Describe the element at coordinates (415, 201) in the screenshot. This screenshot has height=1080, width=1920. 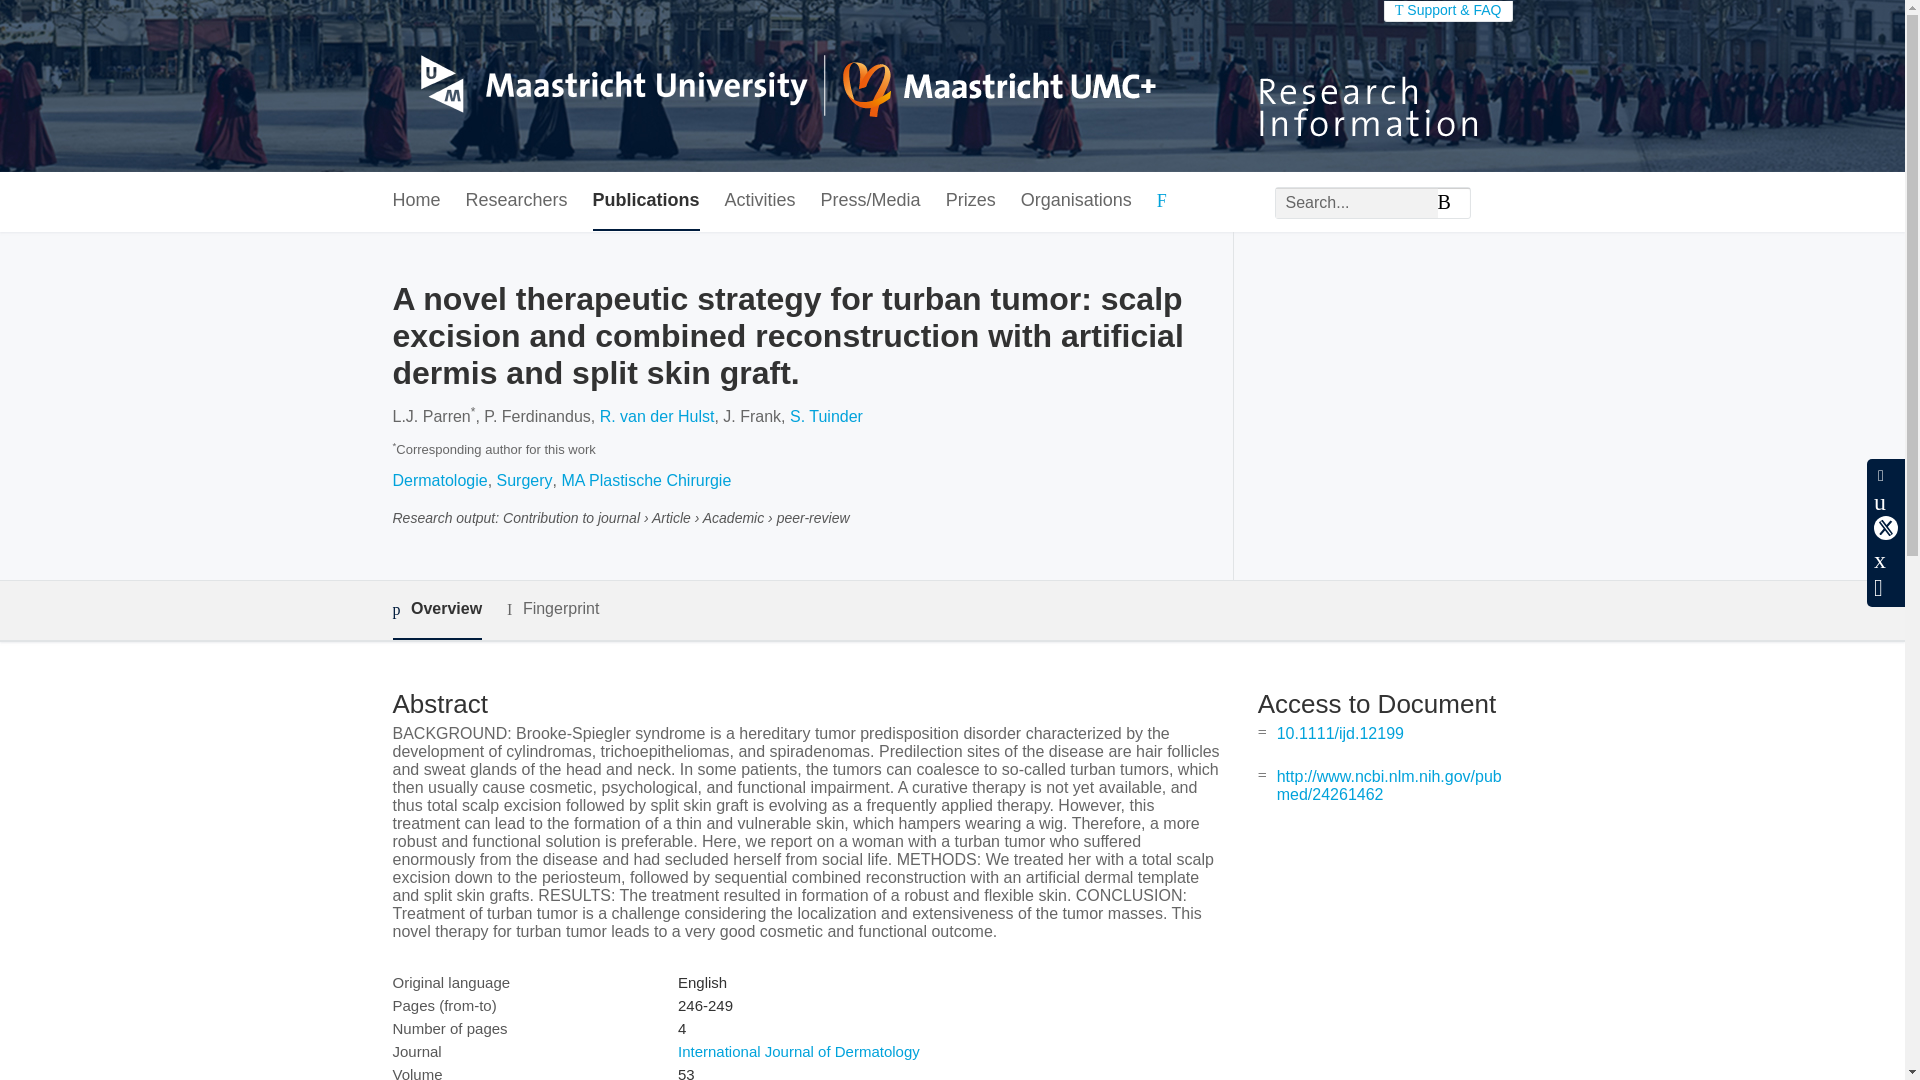
I see `Home` at that location.